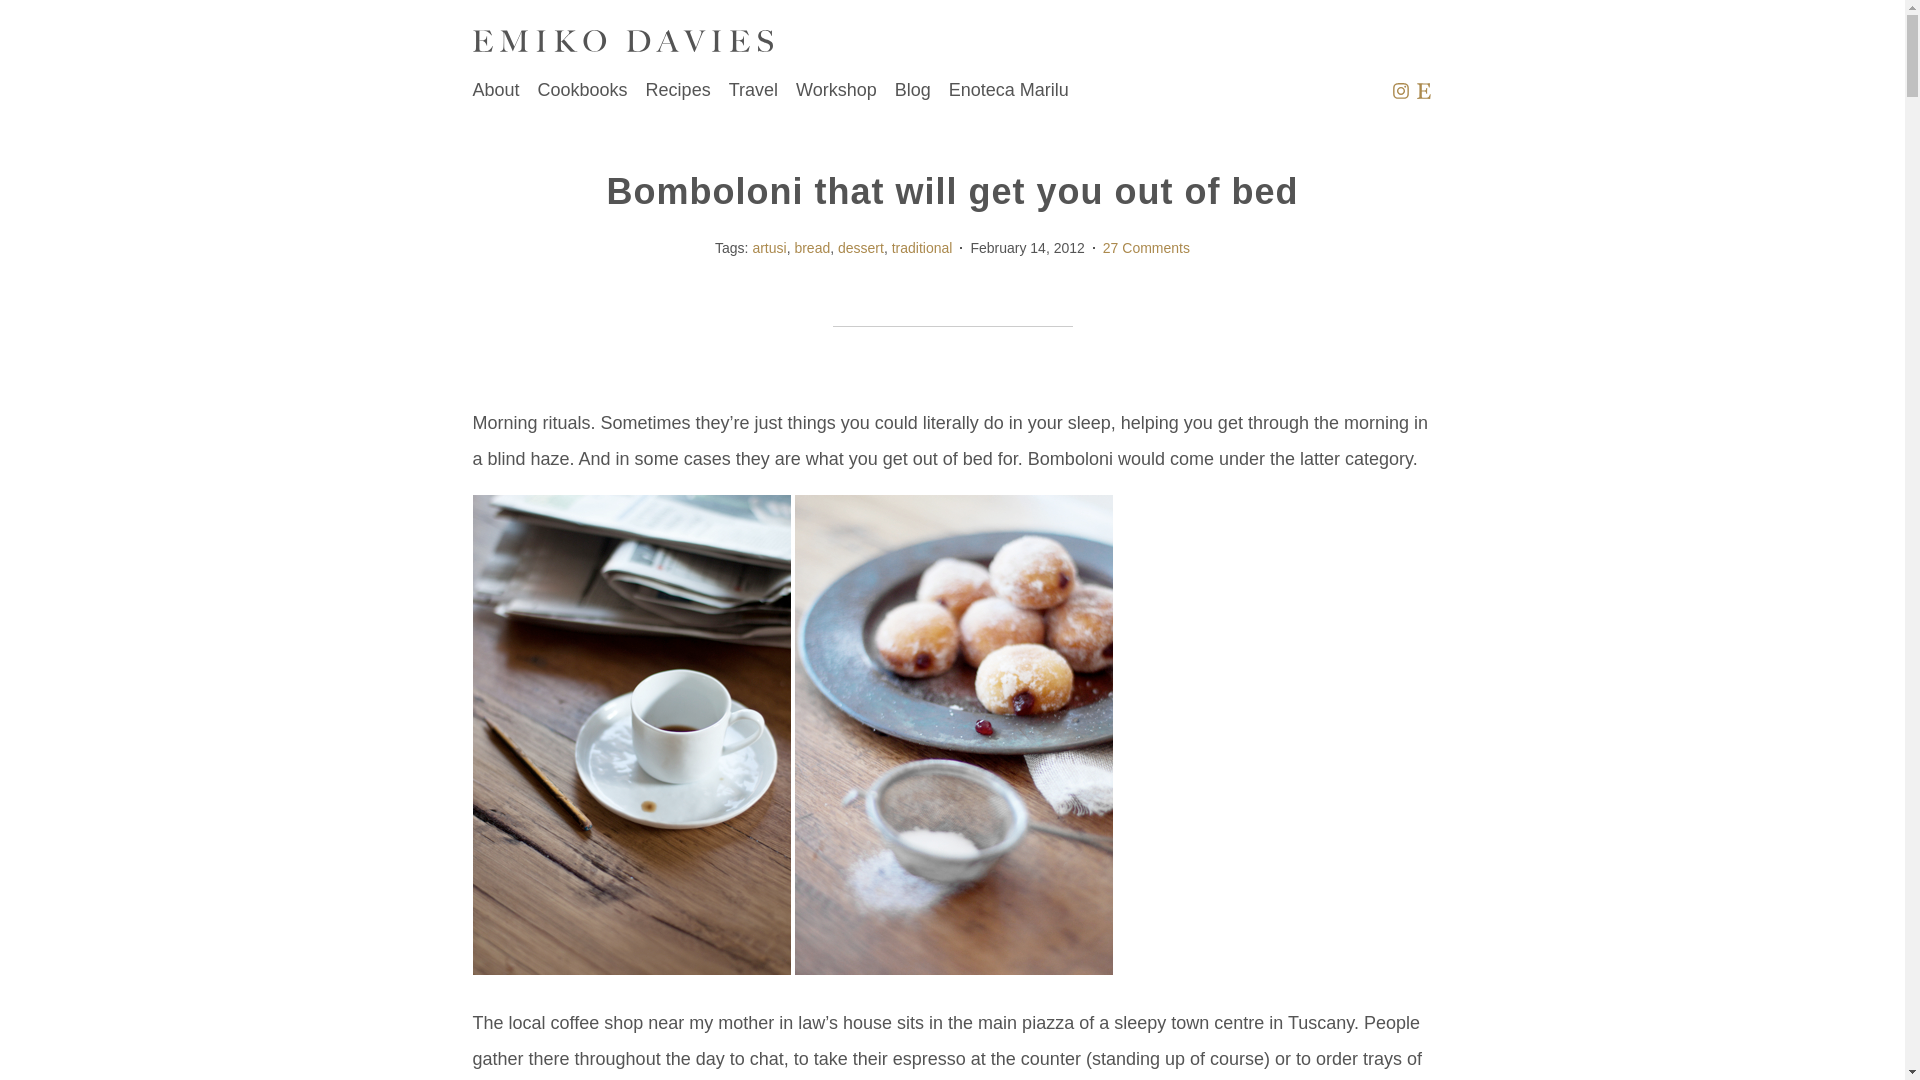 The width and height of the screenshot is (1920, 1080). Describe the element at coordinates (836, 90) in the screenshot. I see `Workshop` at that location.